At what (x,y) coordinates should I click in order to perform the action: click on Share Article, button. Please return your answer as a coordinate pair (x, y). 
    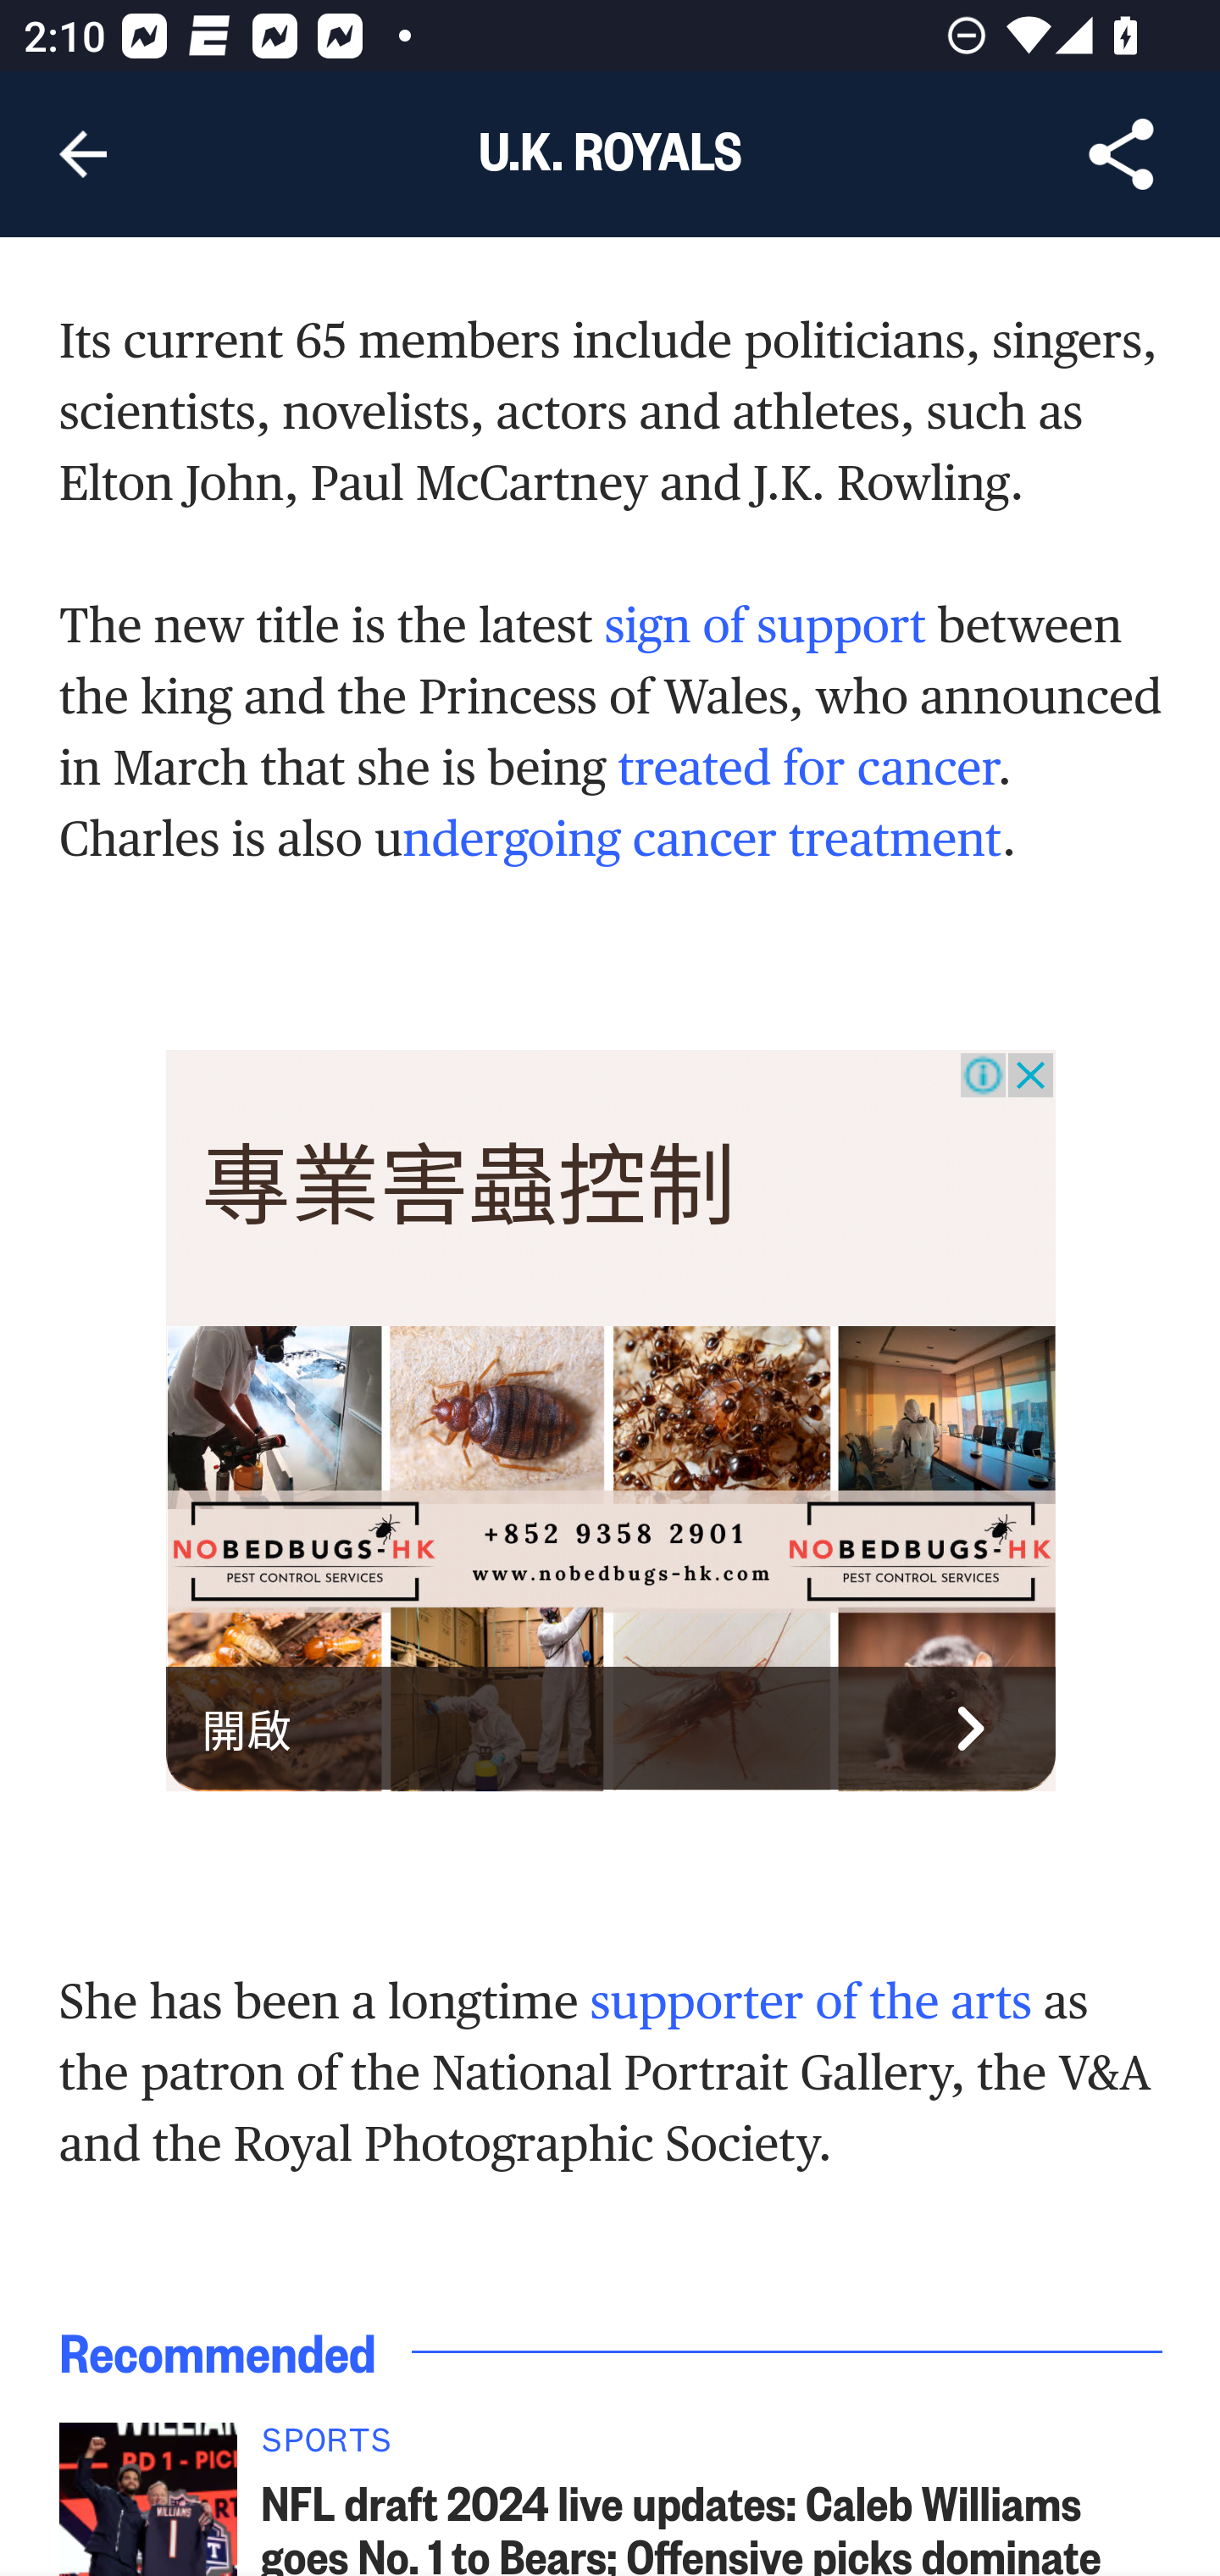
    Looking at the image, I should click on (1122, 154).